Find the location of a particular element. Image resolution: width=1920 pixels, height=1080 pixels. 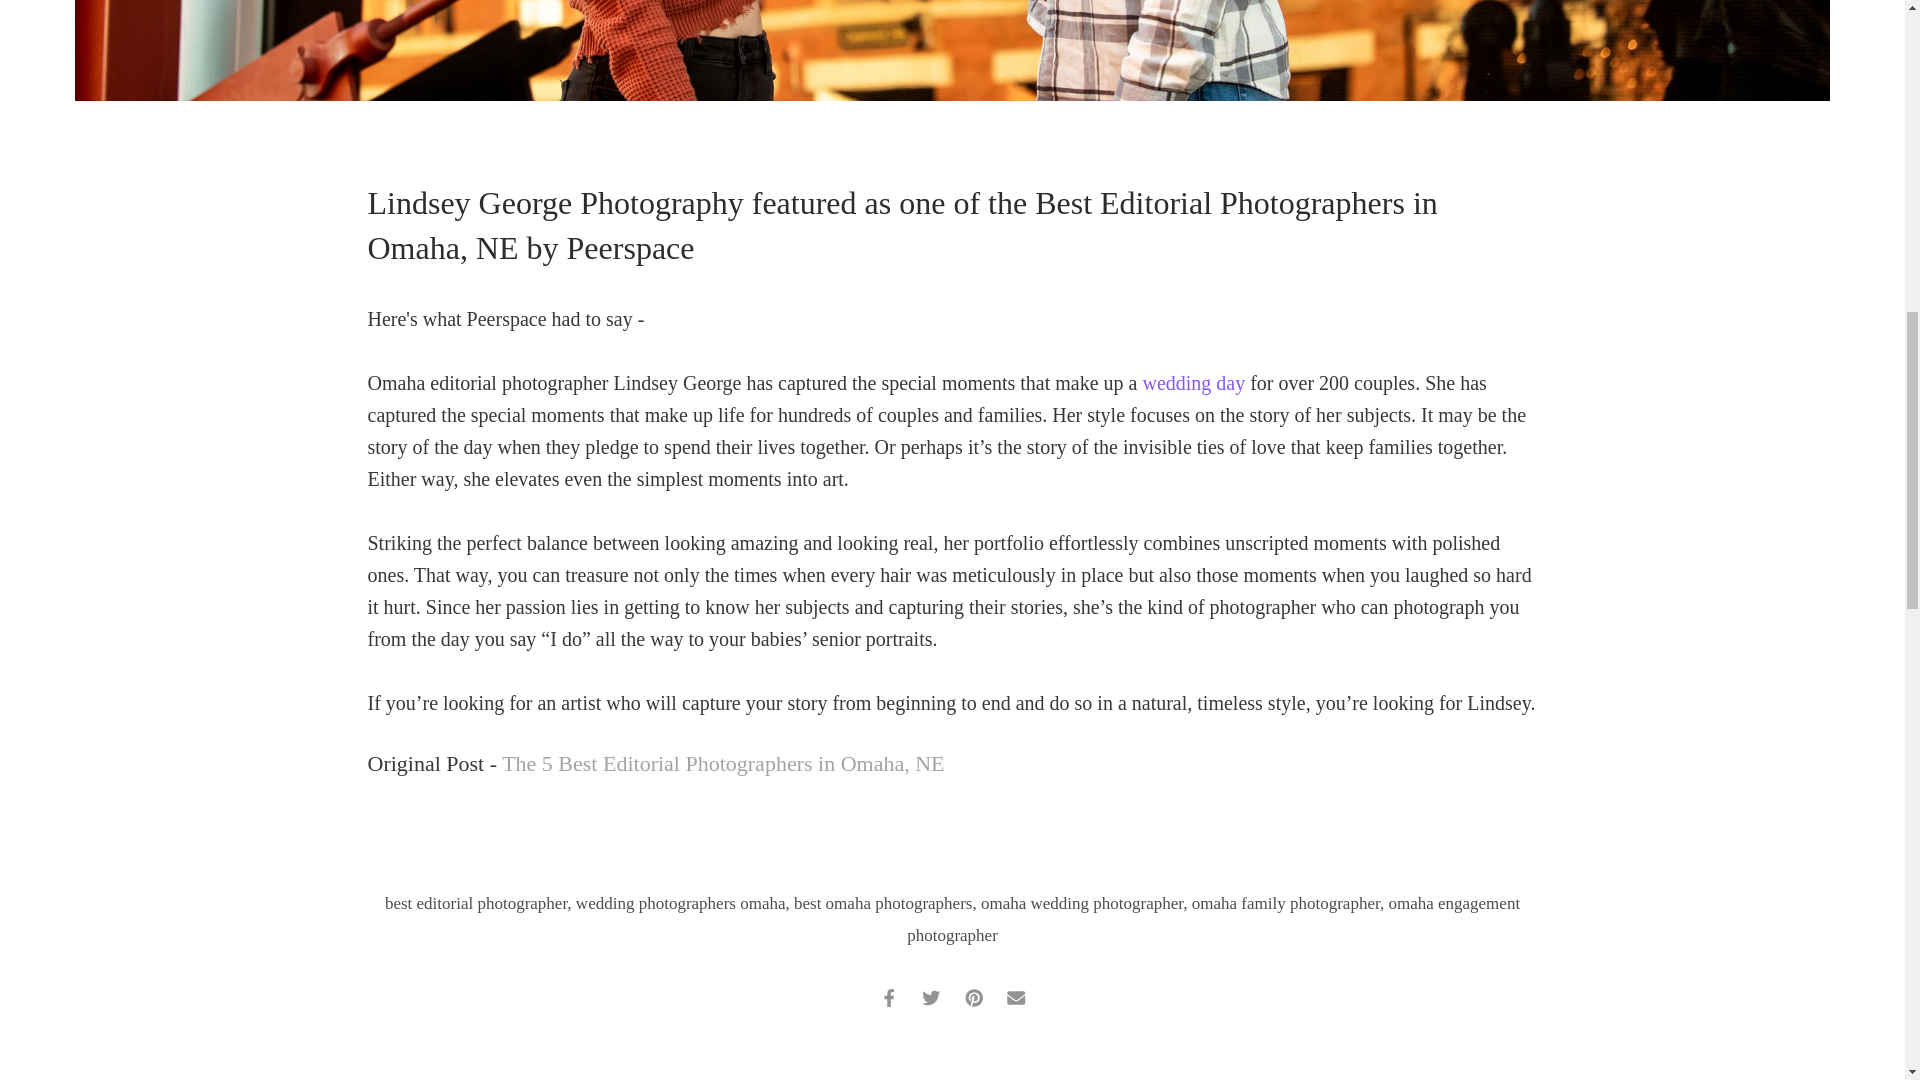

omaha wedding photographer is located at coordinates (1082, 903).